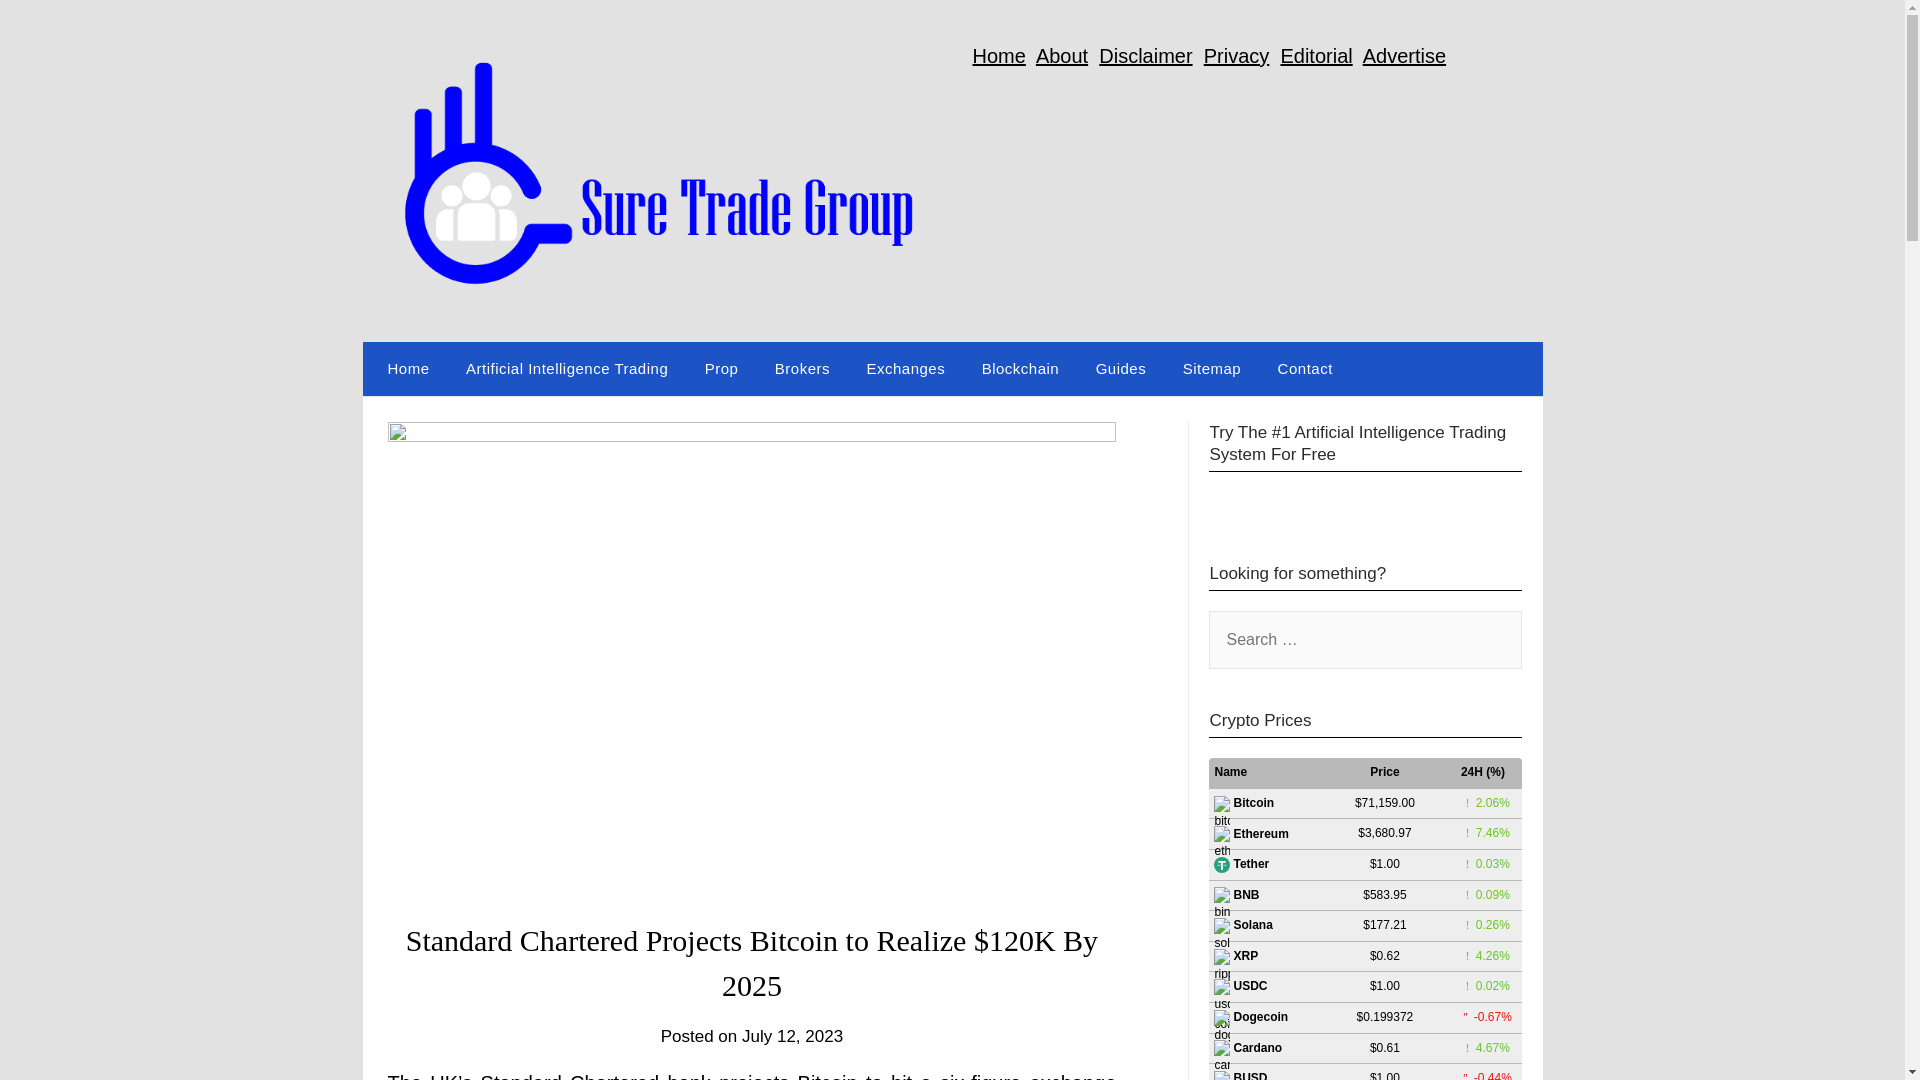 The width and height of the screenshot is (1920, 1080). I want to click on Sitemap, so click(1212, 369).